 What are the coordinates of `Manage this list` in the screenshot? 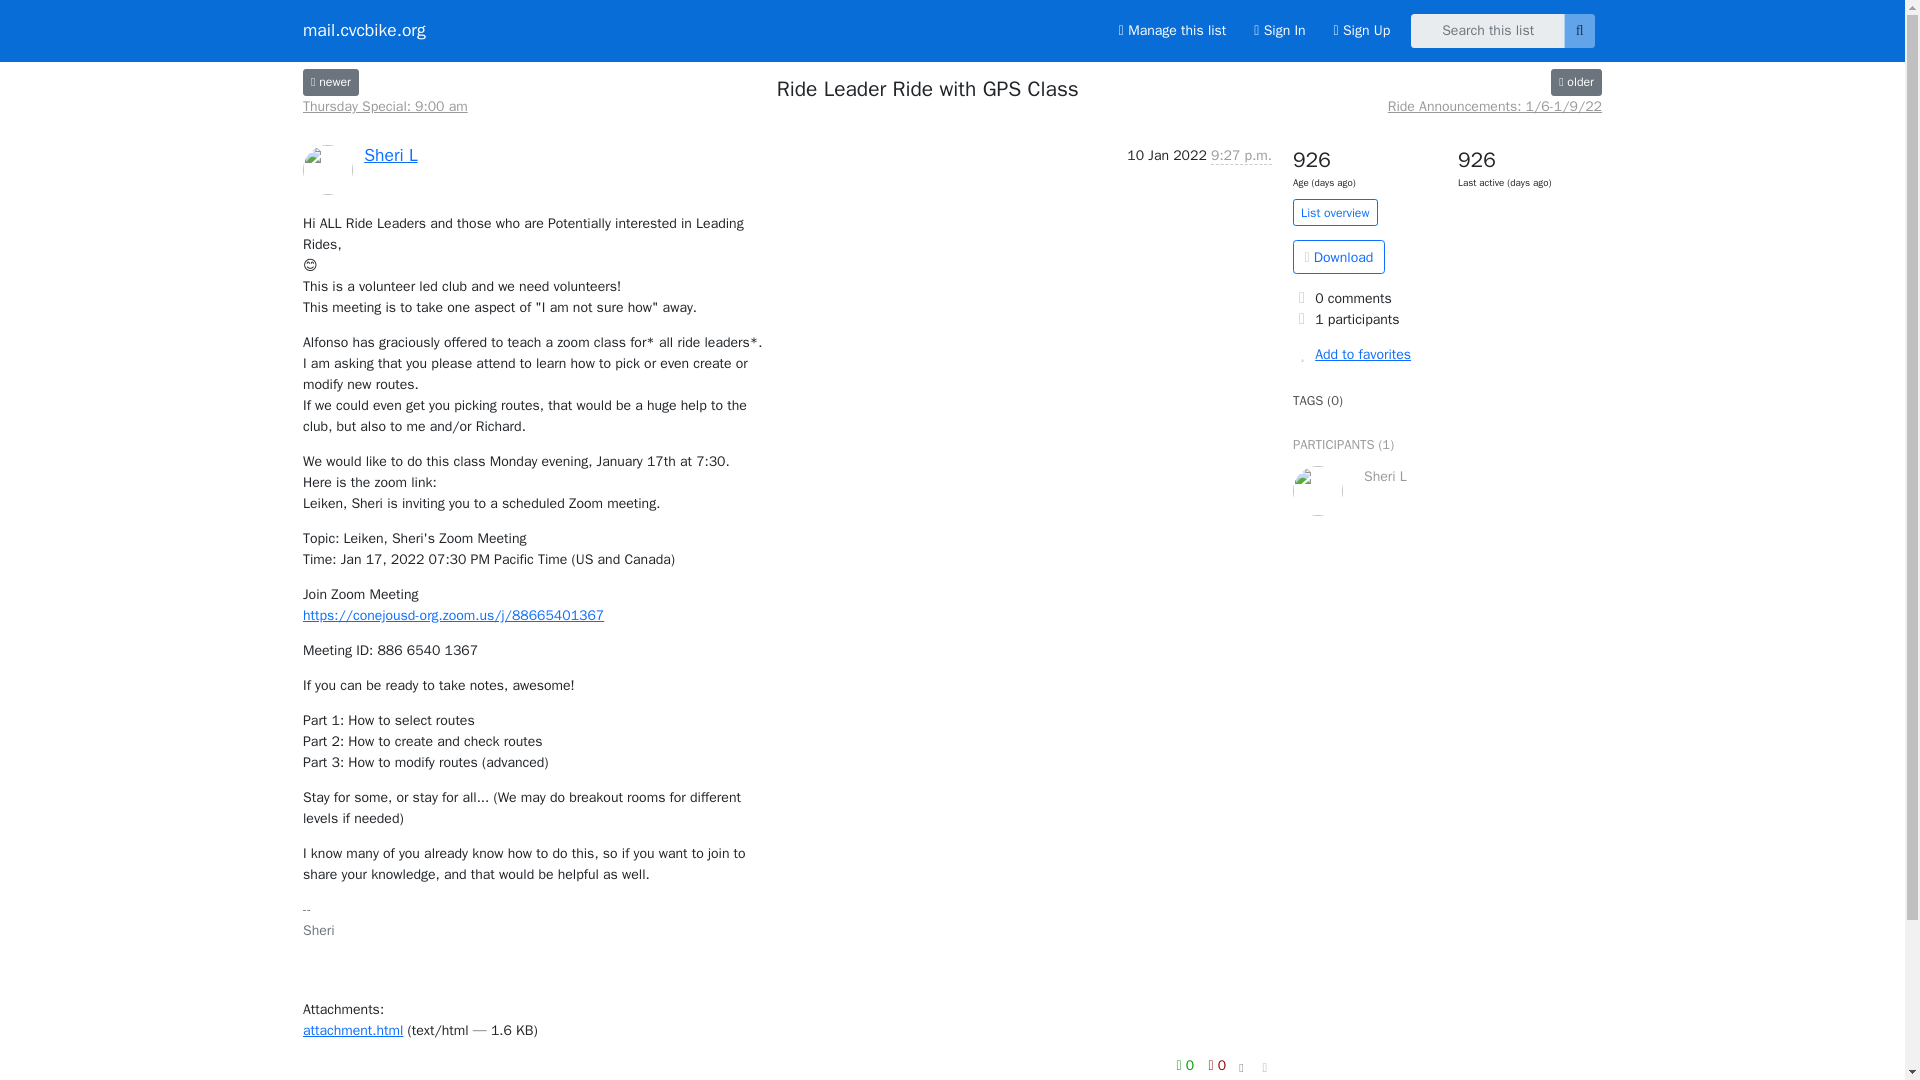 It's located at (1172, 30).